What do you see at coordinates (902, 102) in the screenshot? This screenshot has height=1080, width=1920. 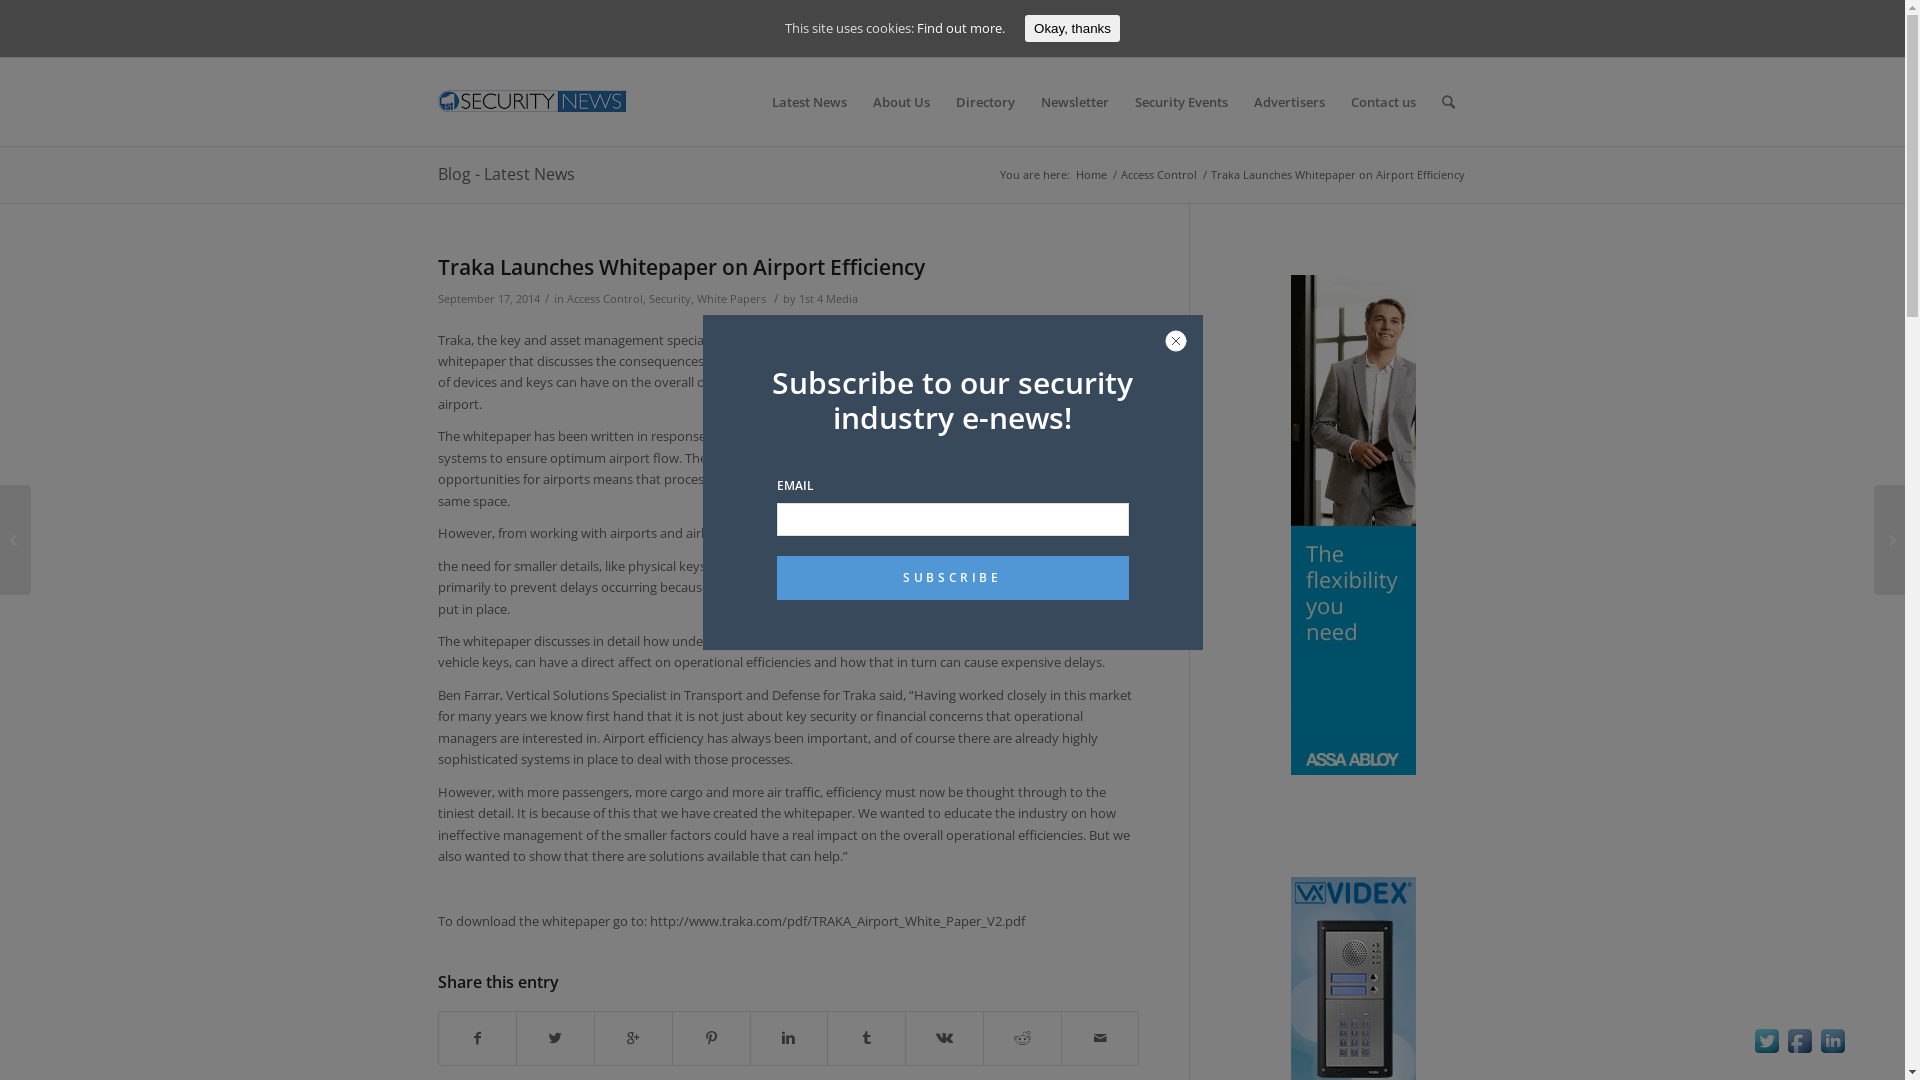 I see `About Us` at bounding box center [902, 102].